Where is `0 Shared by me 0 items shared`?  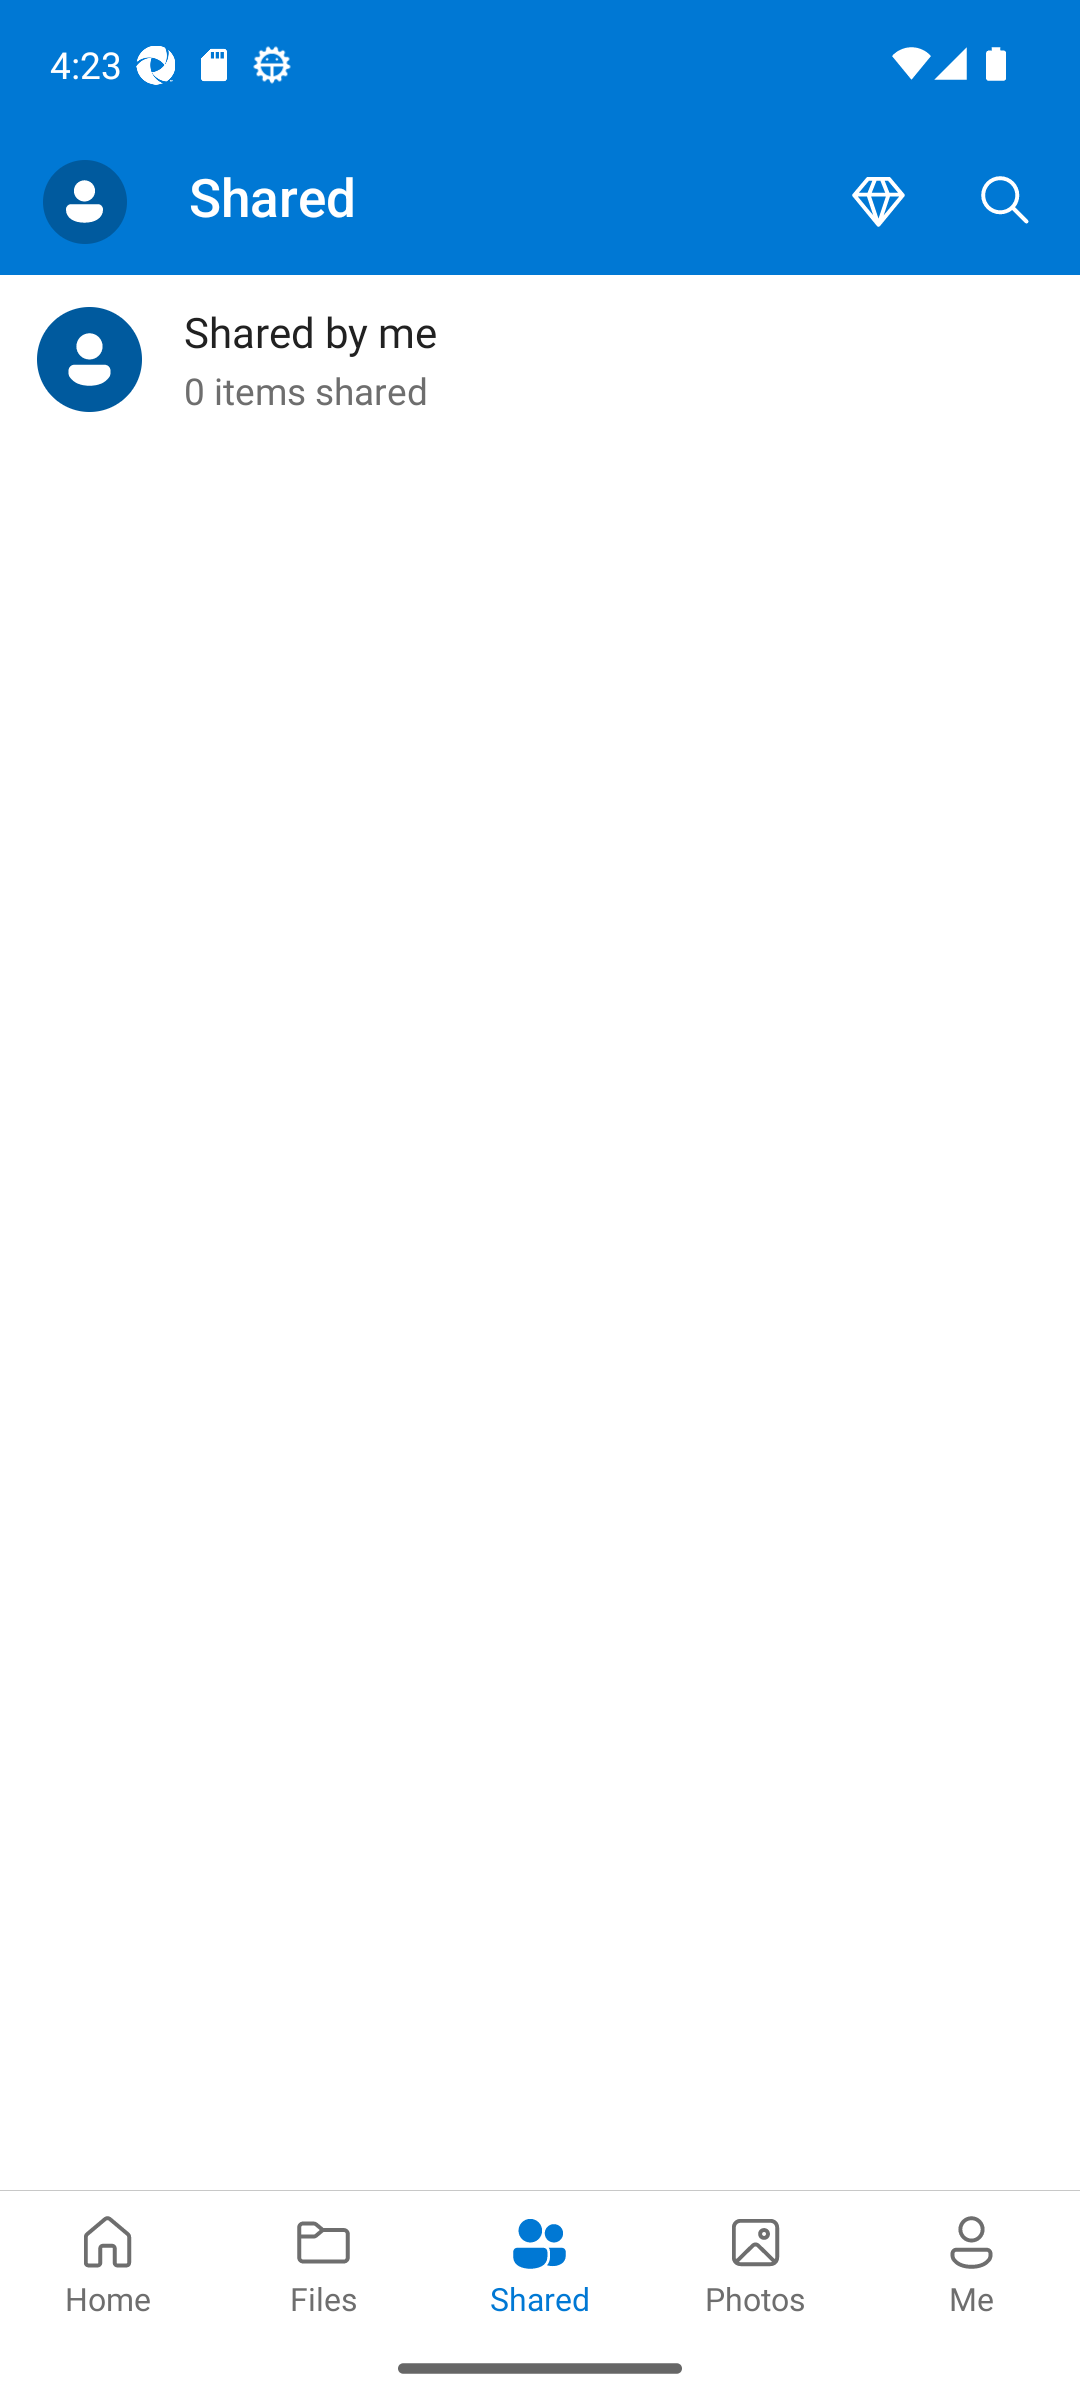
0 Shared by me 0 items shared is located at coordinates (540, 360).